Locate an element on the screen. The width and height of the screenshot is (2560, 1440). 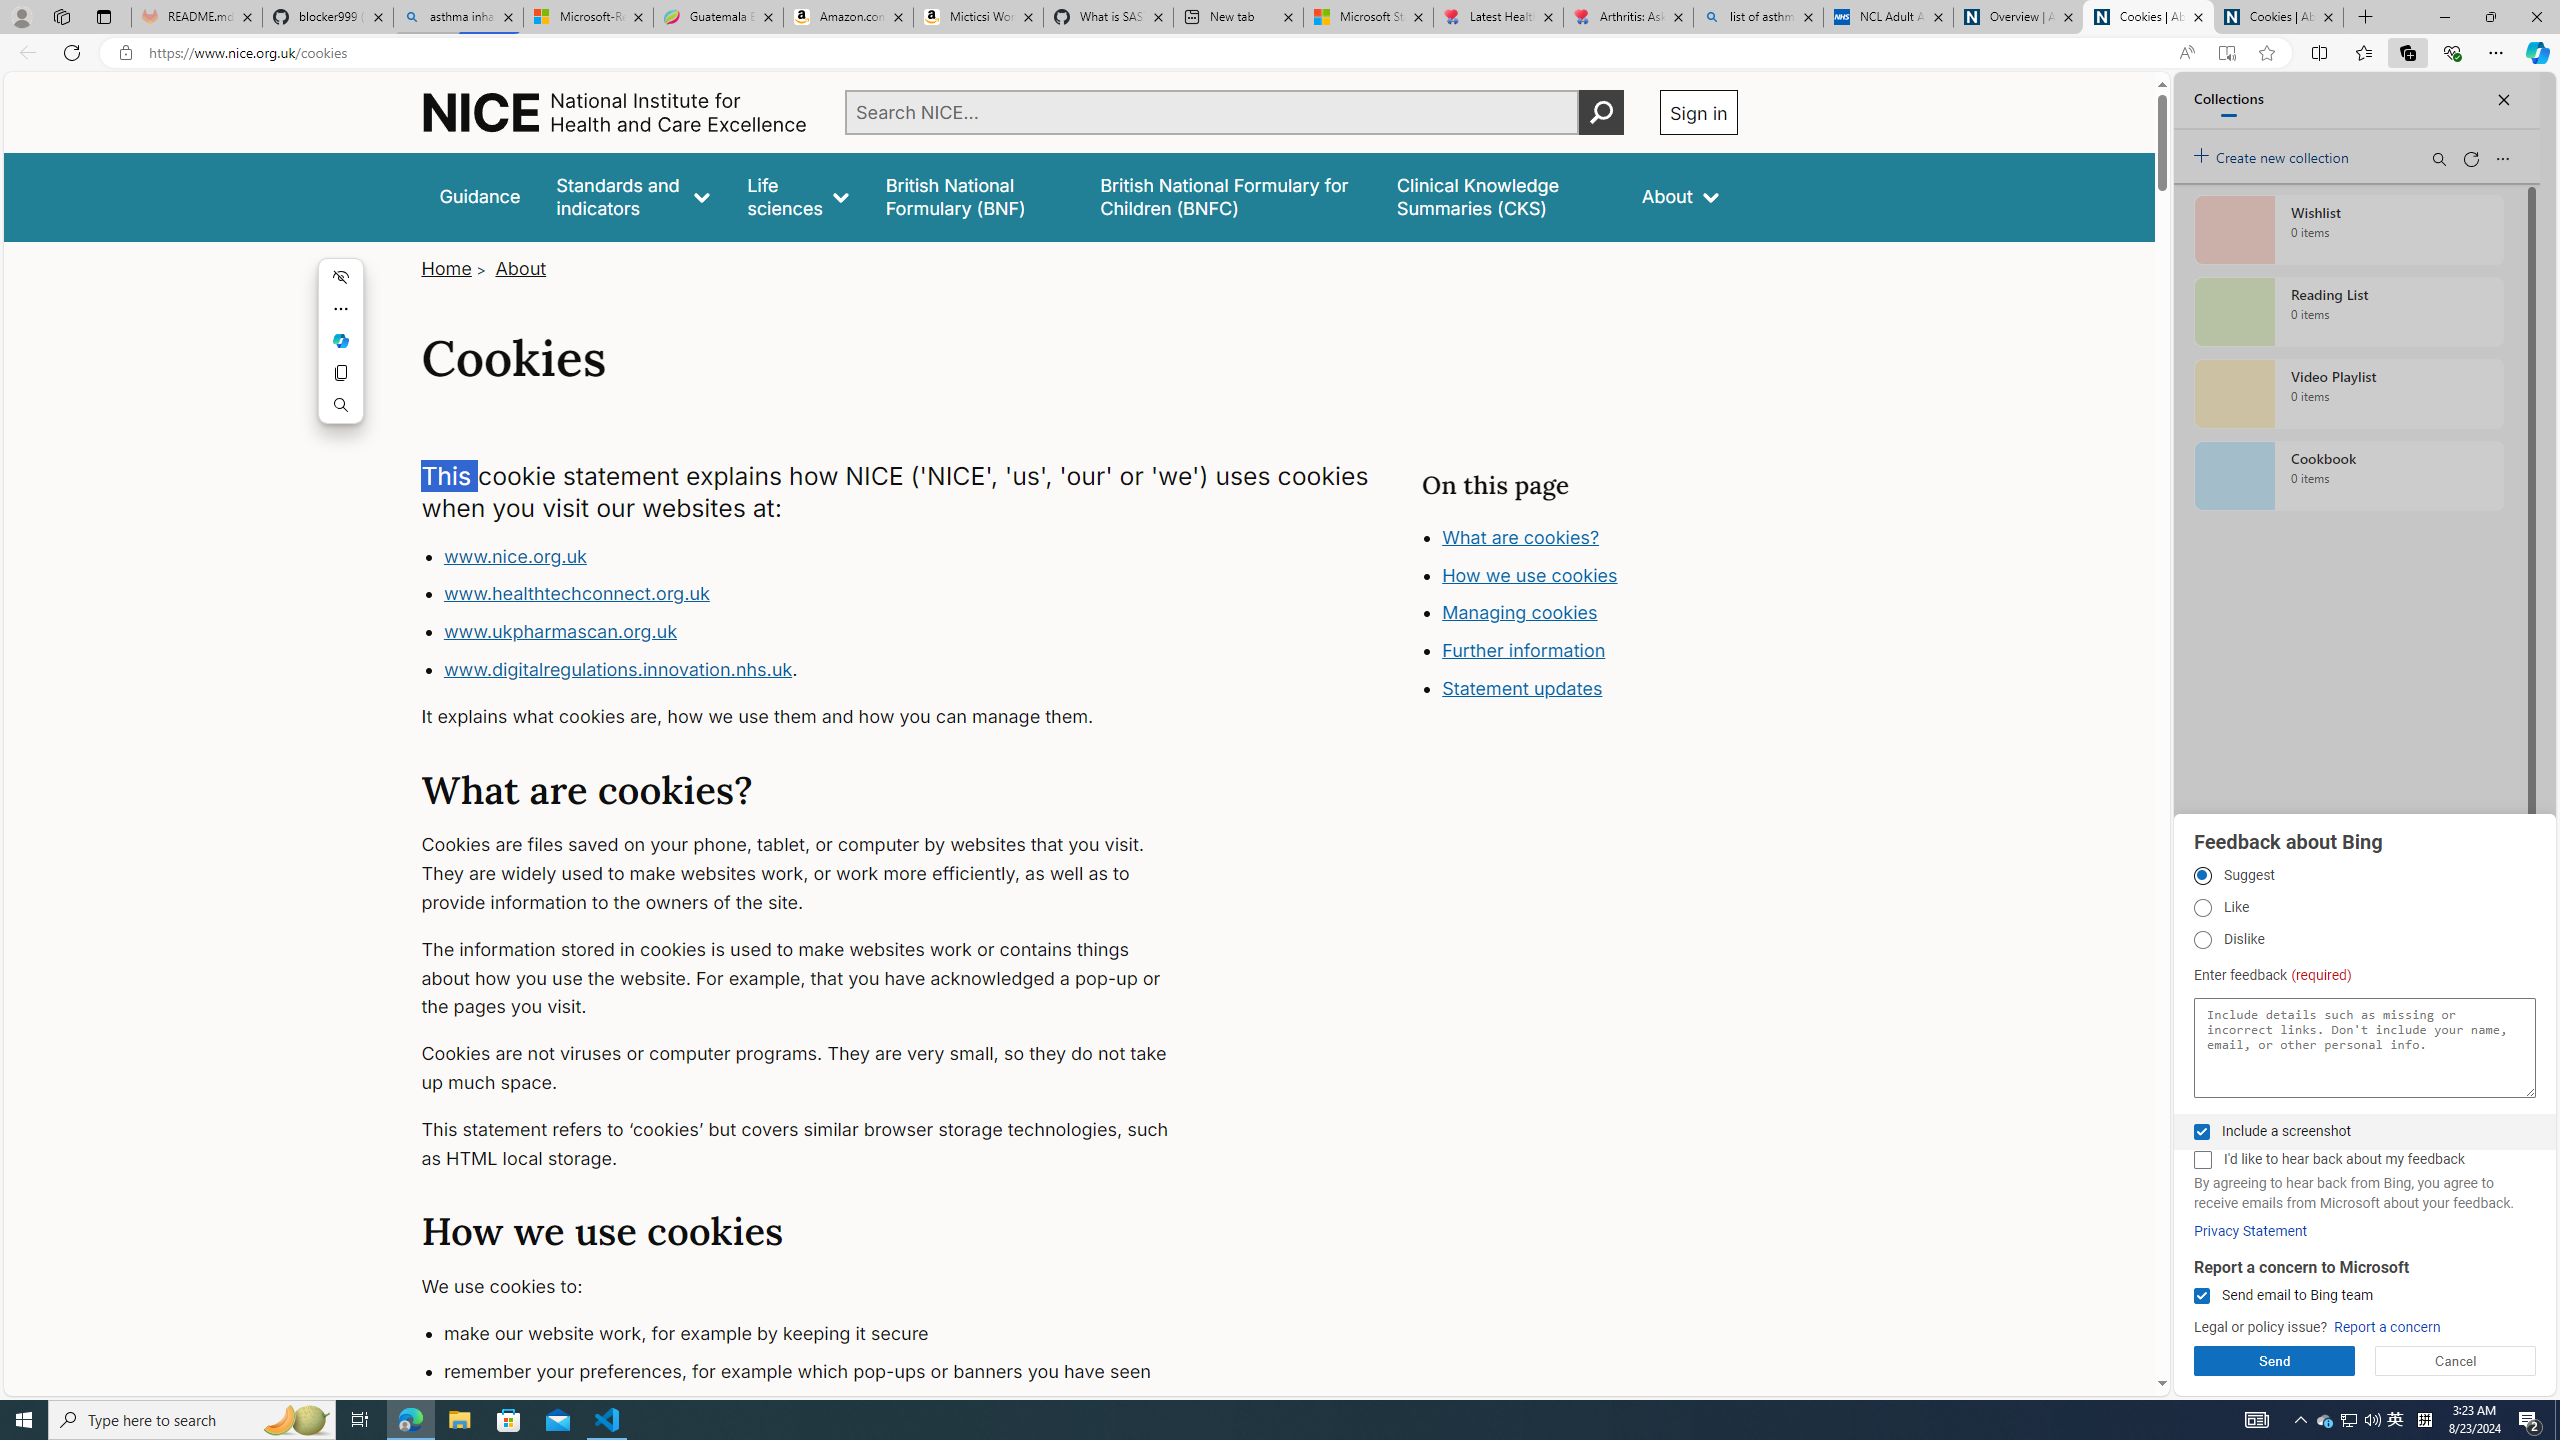
Further information is located at coordinates (1523, 650).